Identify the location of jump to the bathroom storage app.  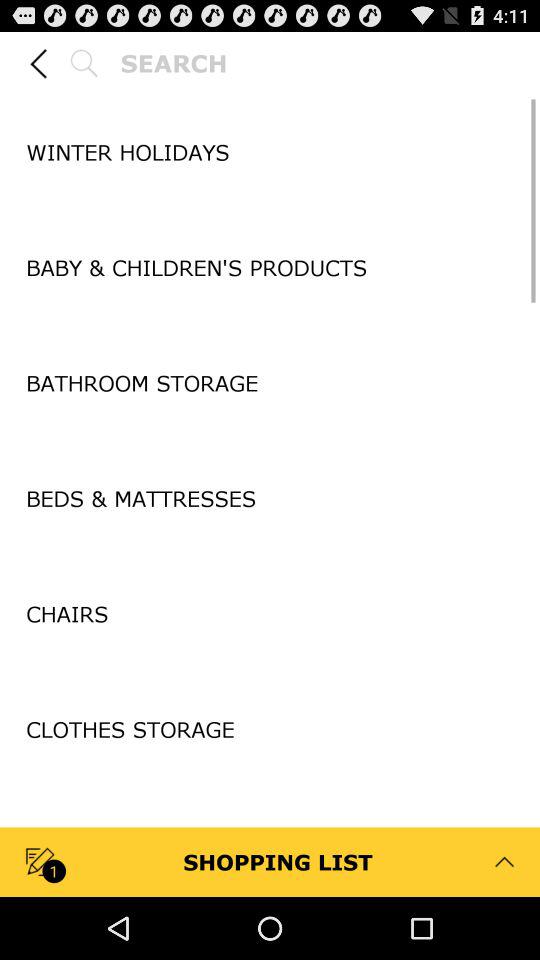
(270, 382).